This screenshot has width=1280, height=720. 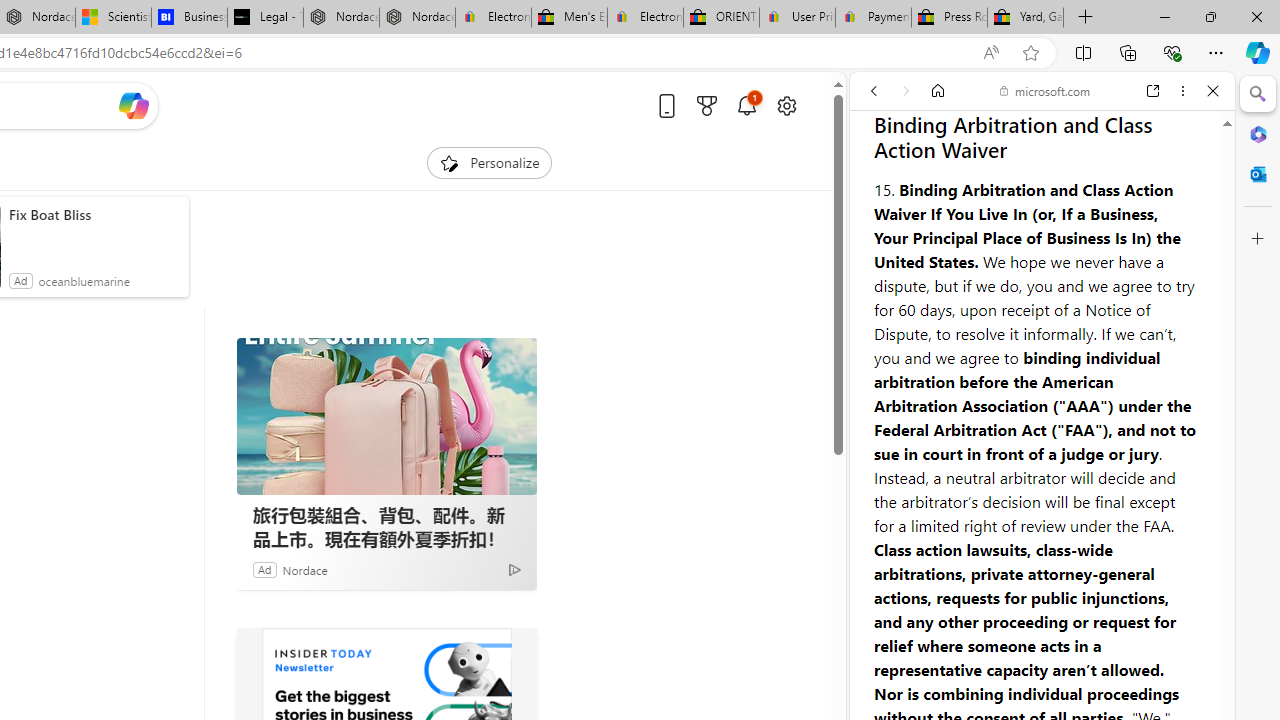 What do you see at coordinates (1258, 174) in the screenshot?
I see `Outlook` at bounding box center [1258, 174].